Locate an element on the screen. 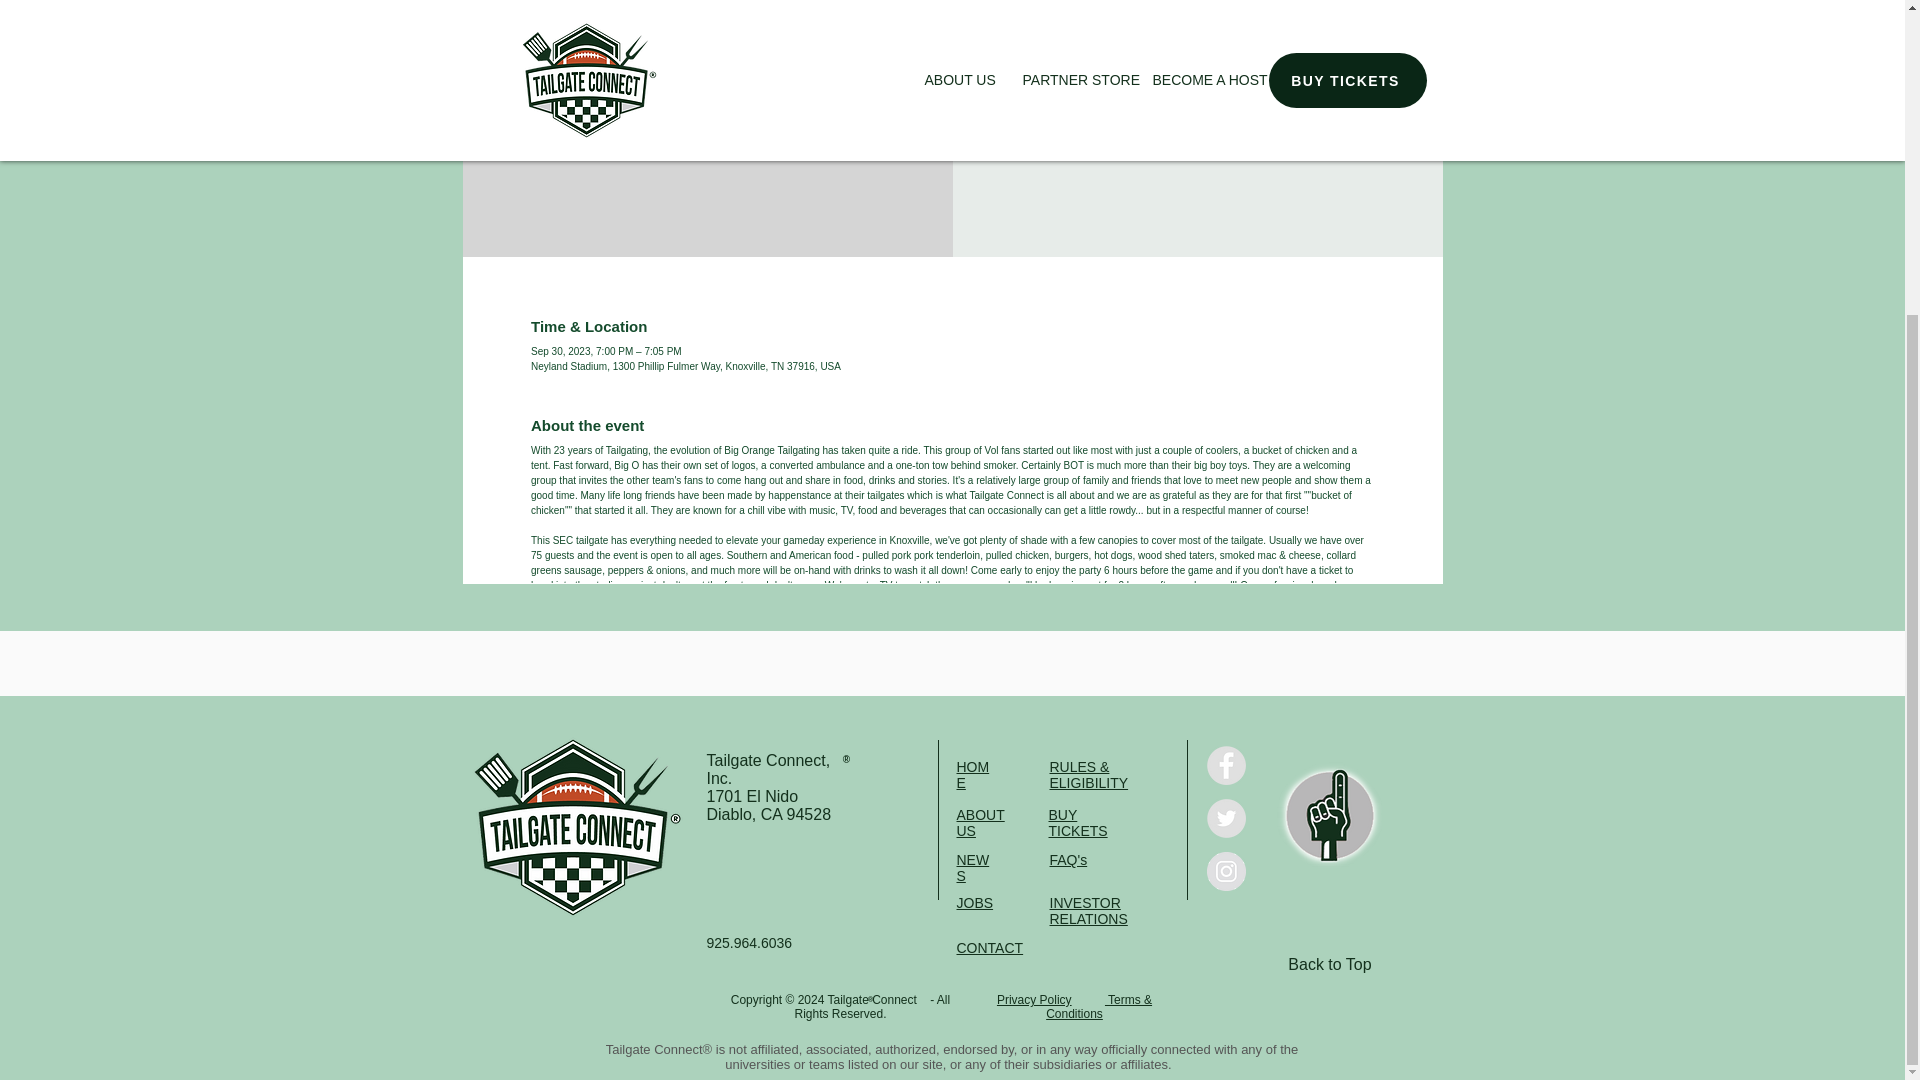 The image size is (1920, 1080). HOME is located at coordinates (972, 774).